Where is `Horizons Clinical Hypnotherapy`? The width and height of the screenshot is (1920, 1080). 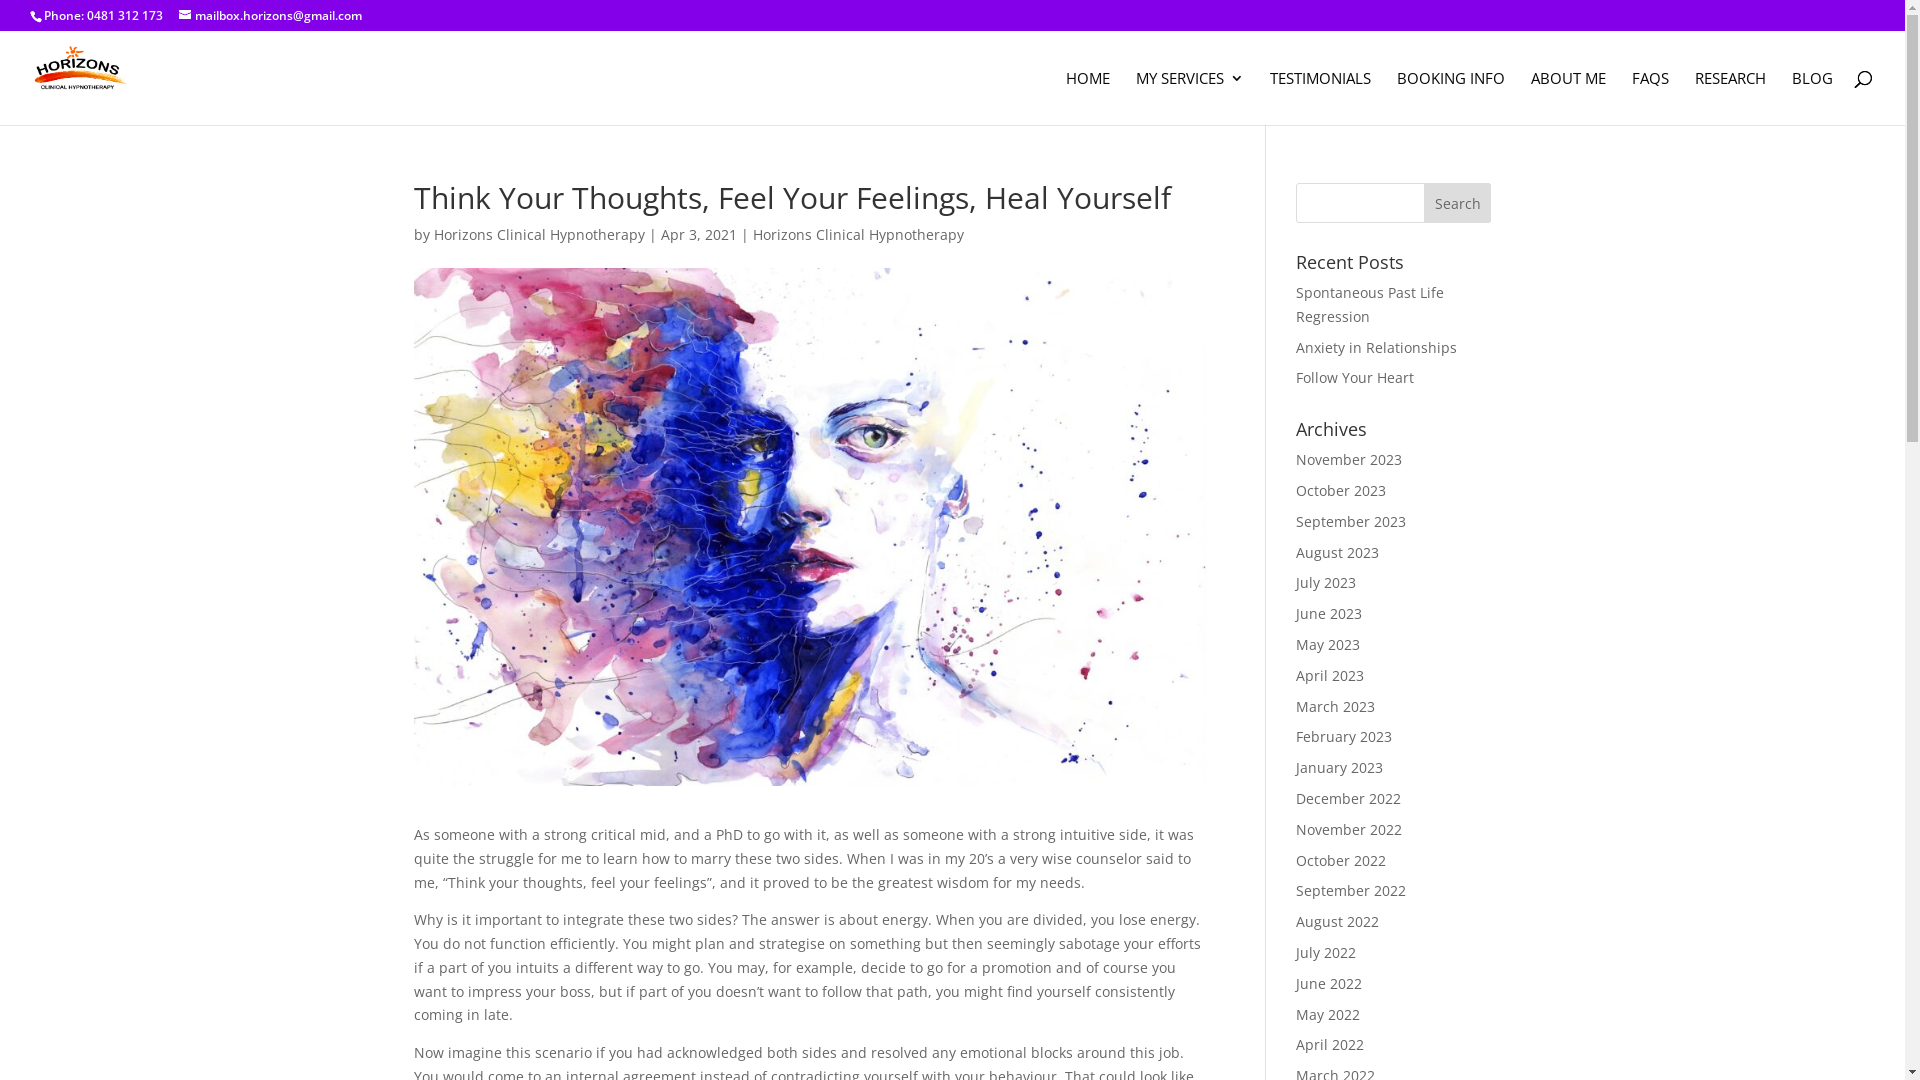
Horizons Clinical Hypnotherapy is located at coordinates (858, 234).